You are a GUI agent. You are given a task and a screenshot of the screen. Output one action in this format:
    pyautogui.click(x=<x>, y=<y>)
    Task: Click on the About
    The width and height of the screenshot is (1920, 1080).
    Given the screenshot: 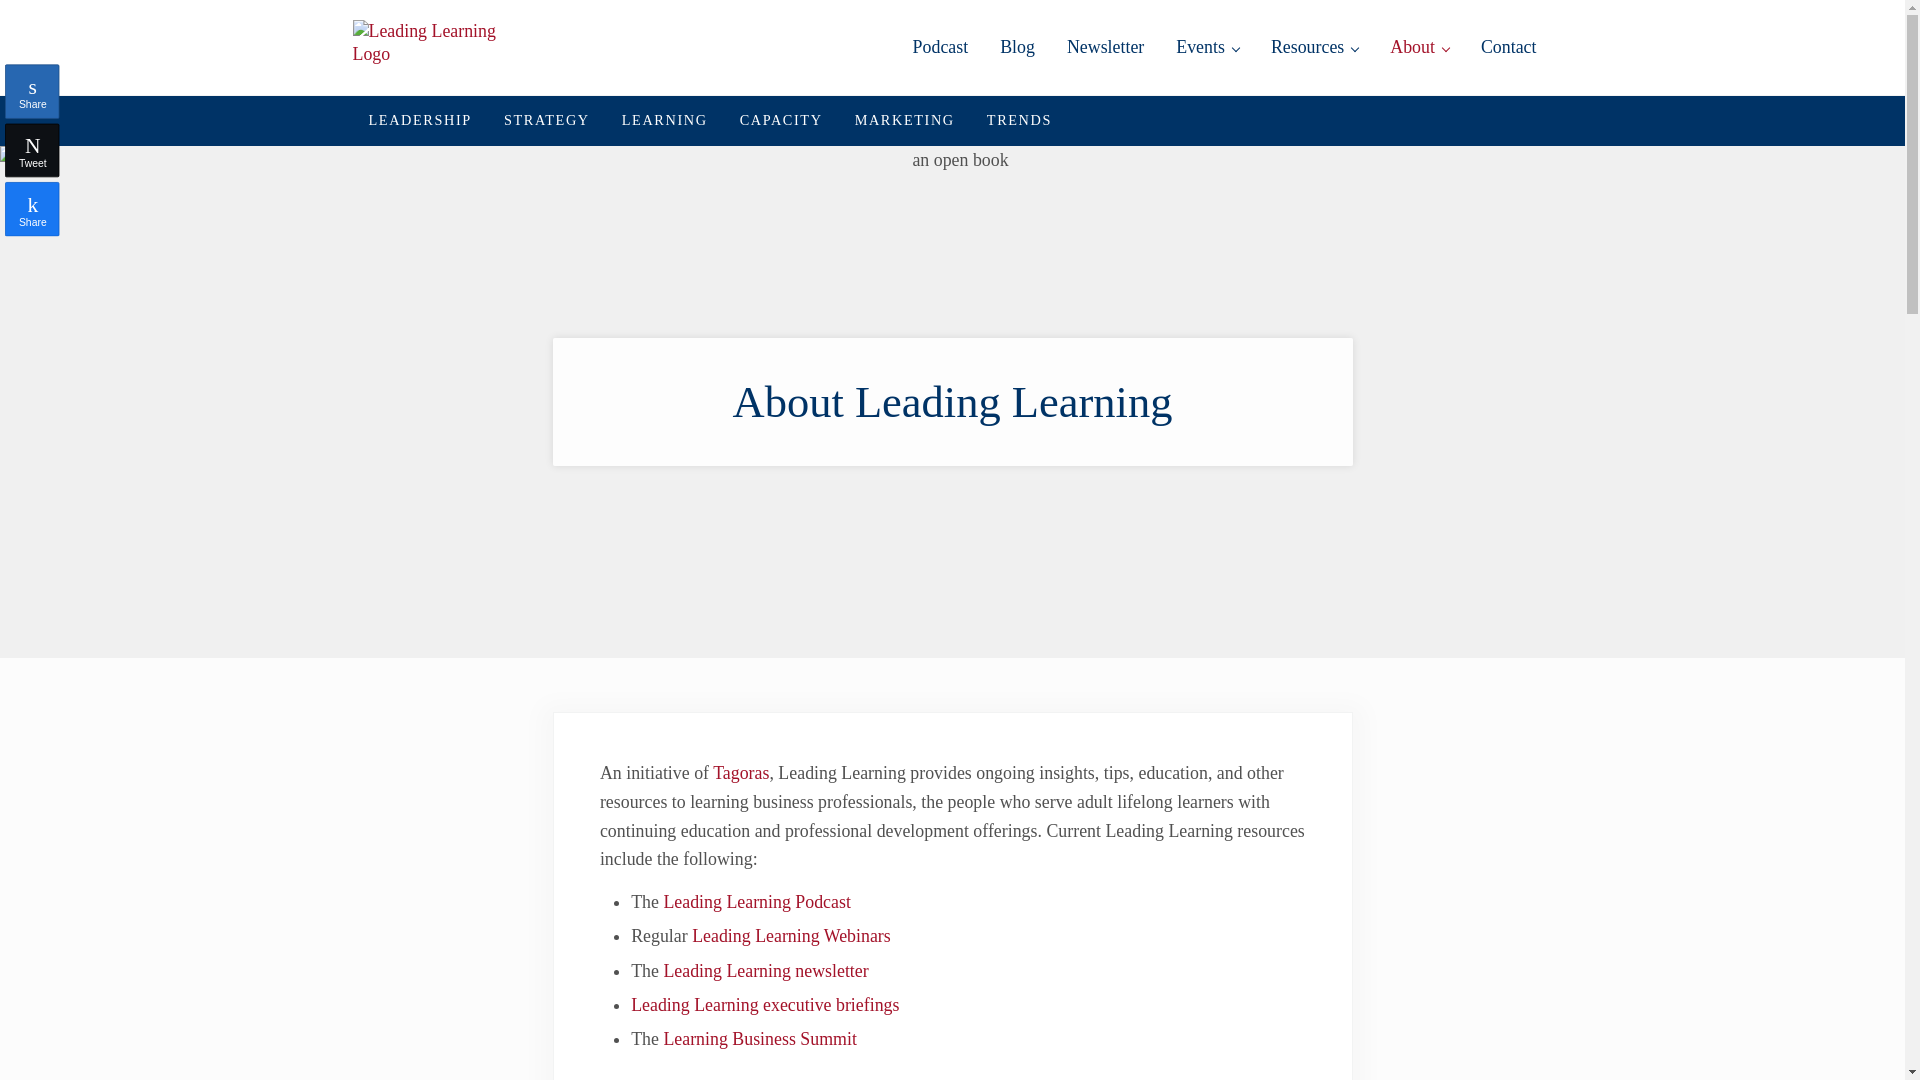 What is the action you would take?
    pyautogui.click(x=1419, y=47)
    